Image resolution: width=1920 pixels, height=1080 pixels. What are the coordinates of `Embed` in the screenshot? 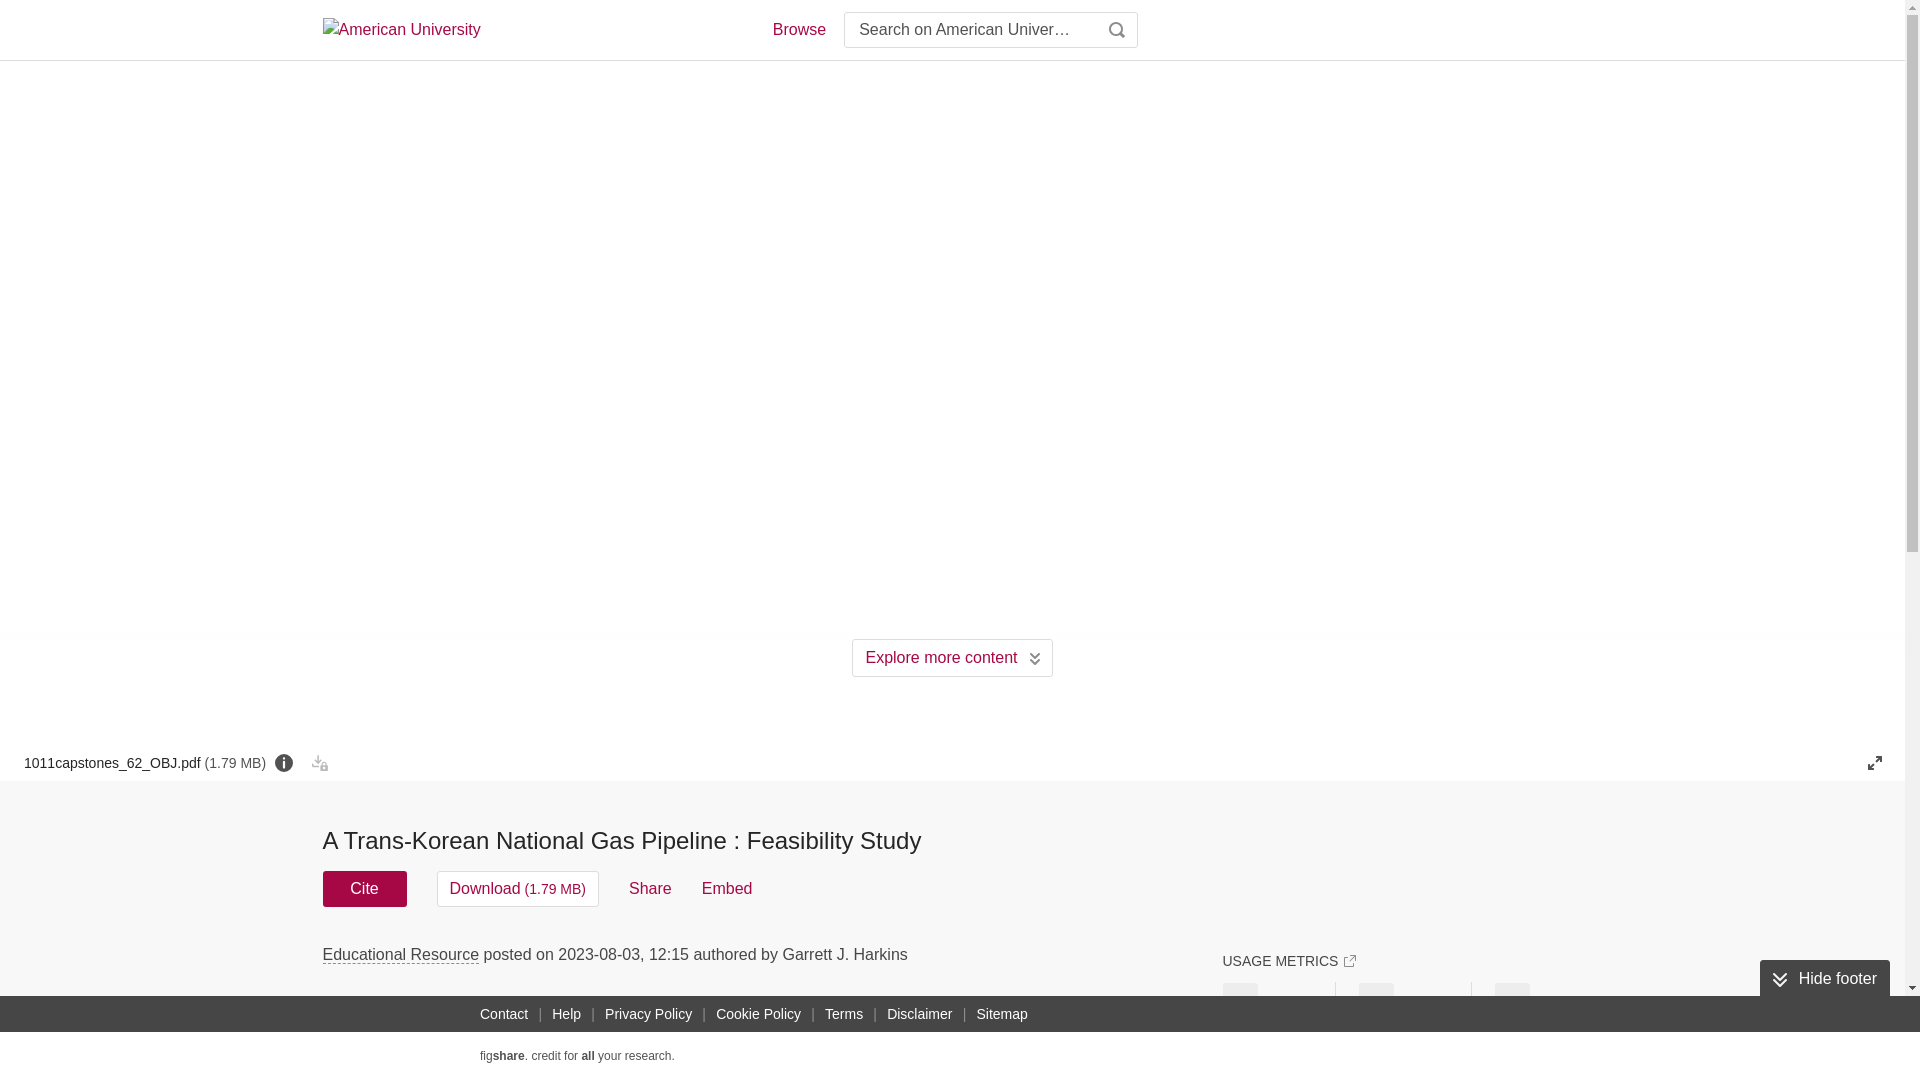 It's located at (727, 888).